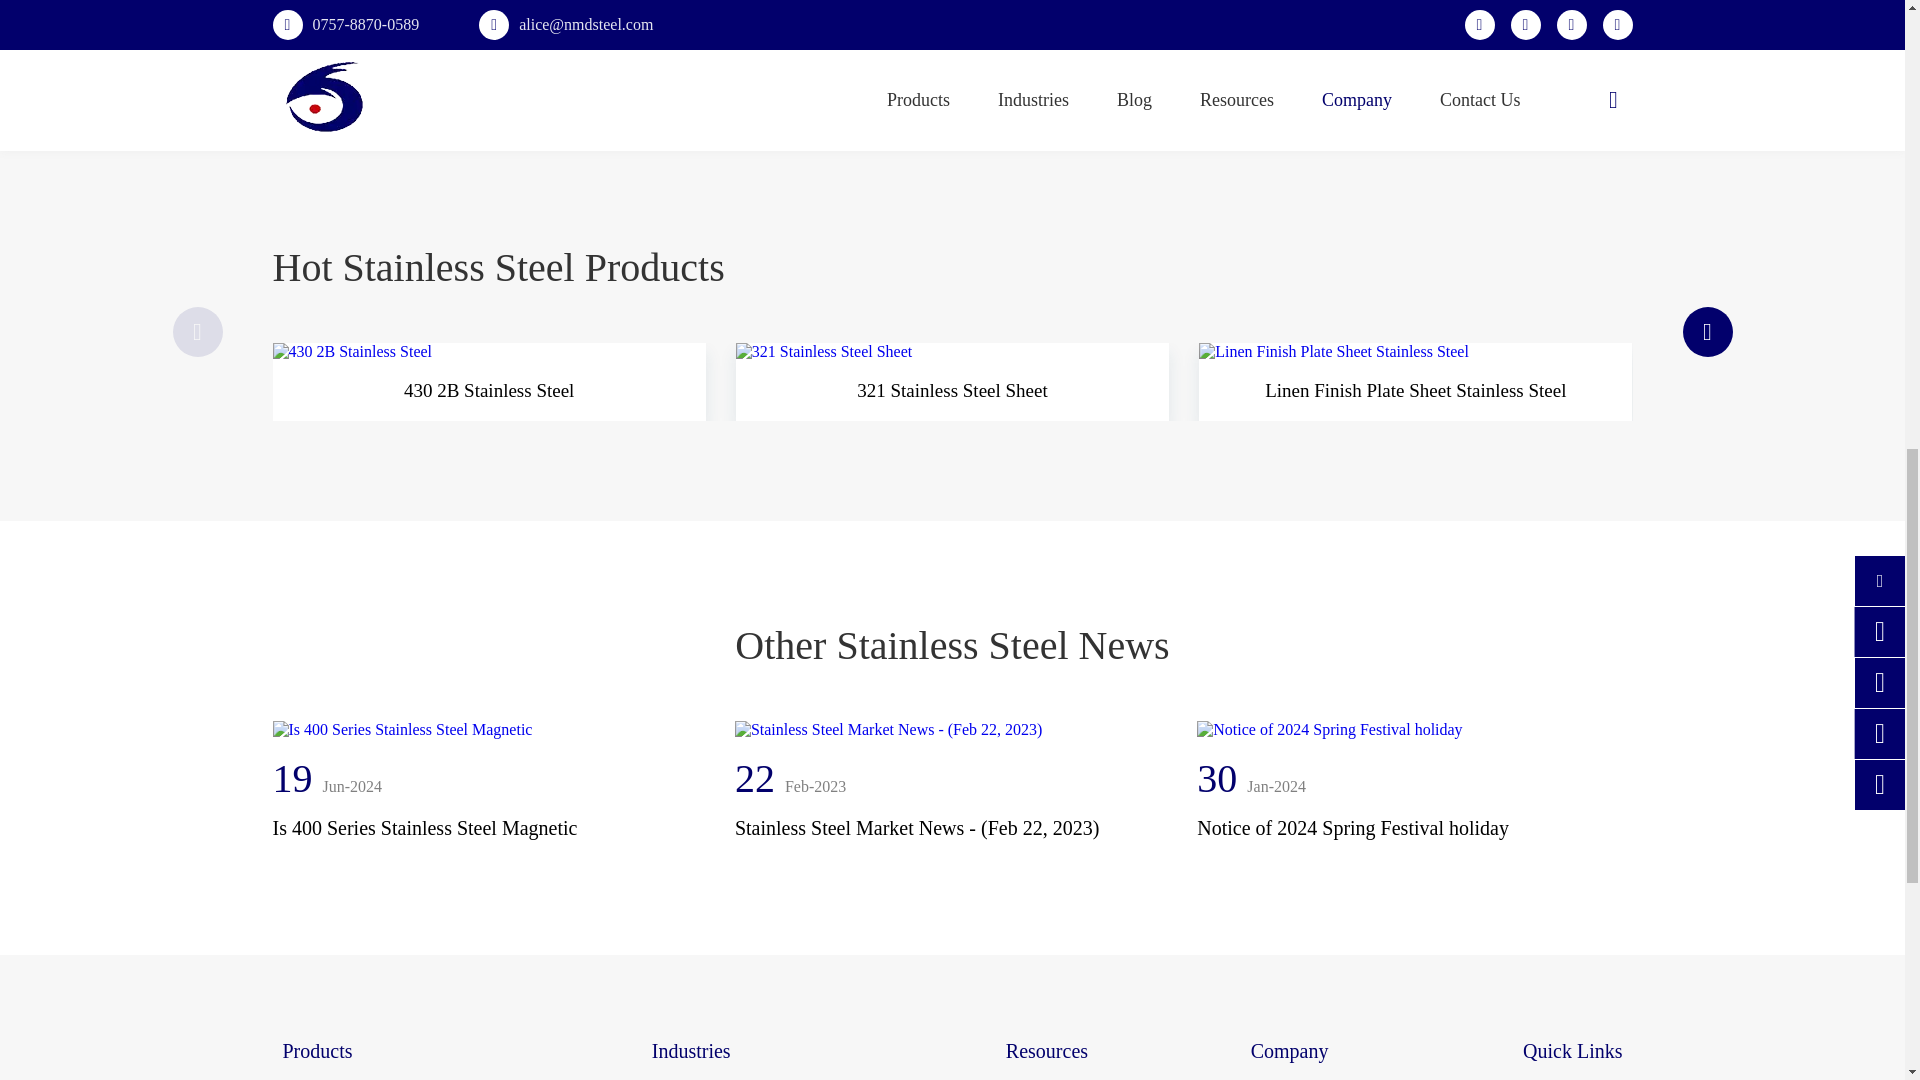  What do you see at coordinates (1415, 352) in the screenshot?
I see `Linen Finish Plate Sheet Stainless Steel` at bounding box center [1415, 352].